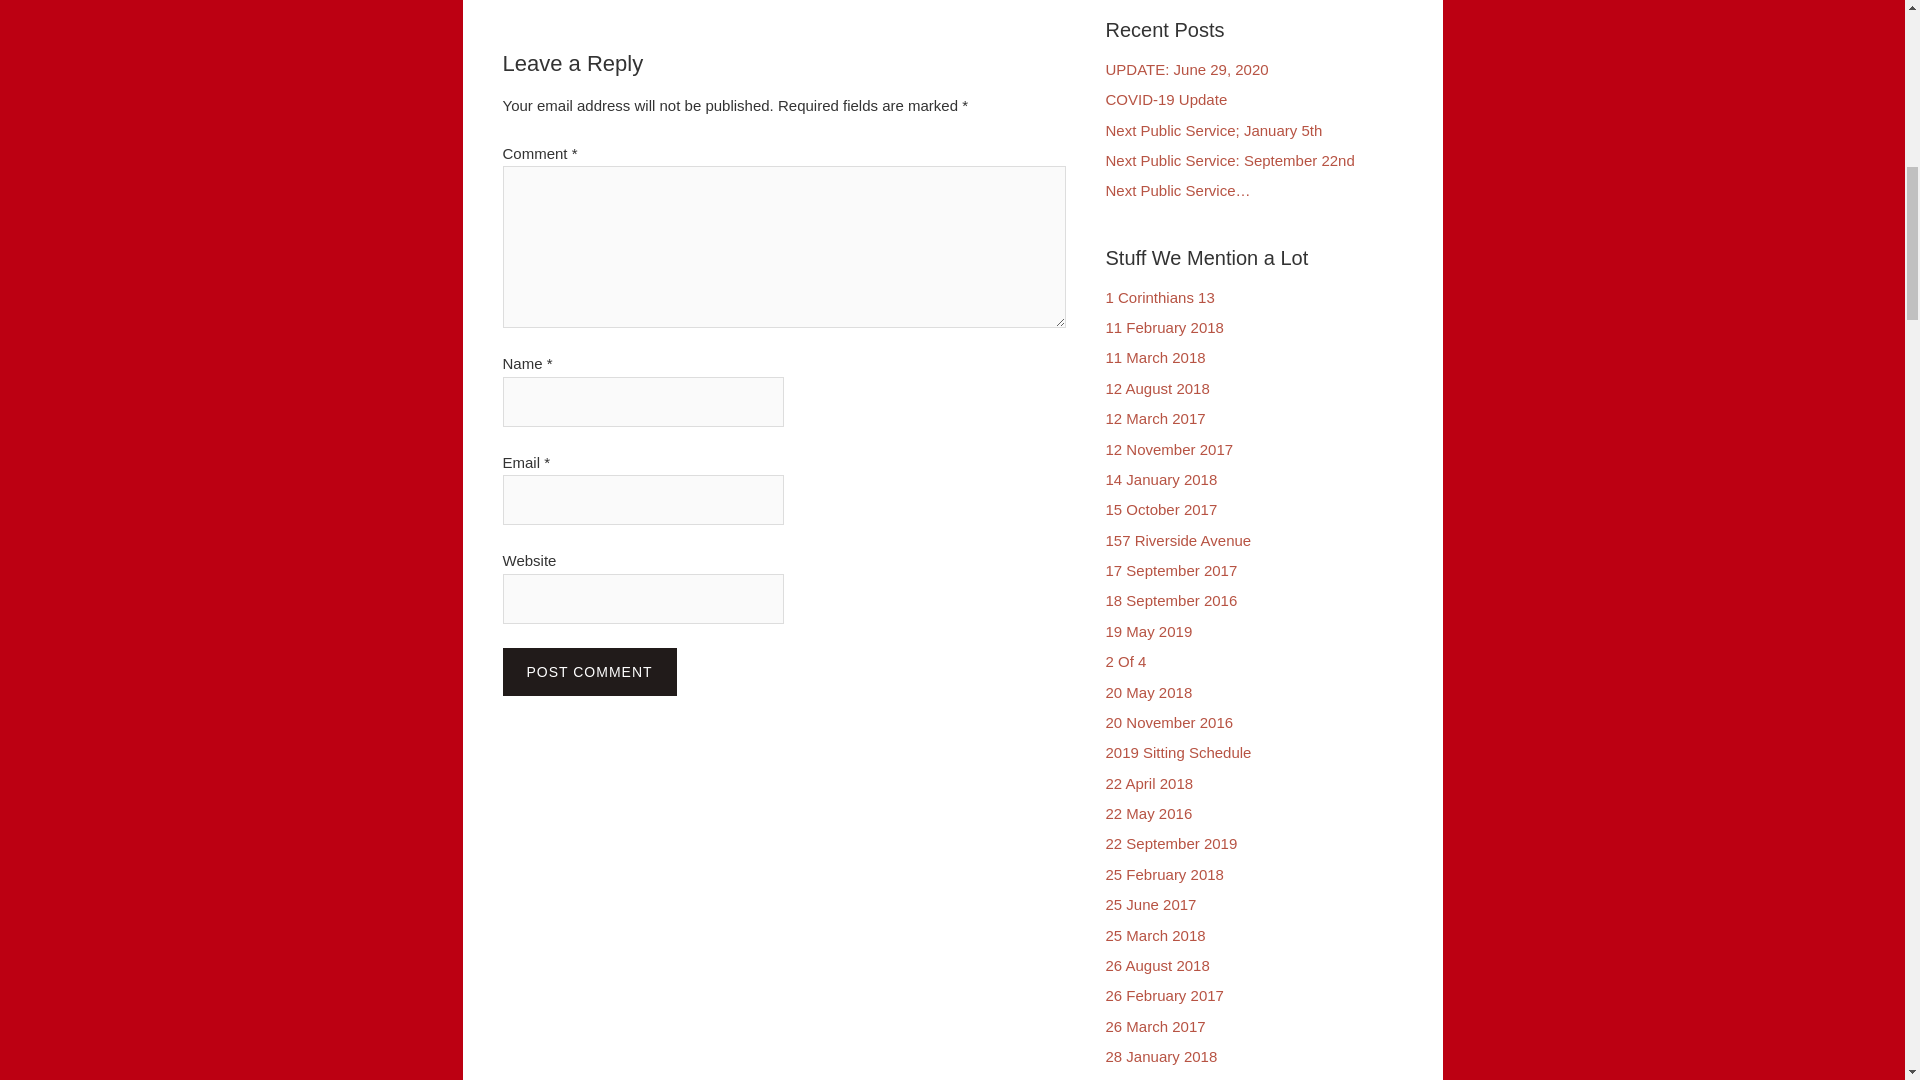 The height and width of the screenshot is (1080, 1920). I want to click on 2019 Sitting Schedule, so click(1178, 752).